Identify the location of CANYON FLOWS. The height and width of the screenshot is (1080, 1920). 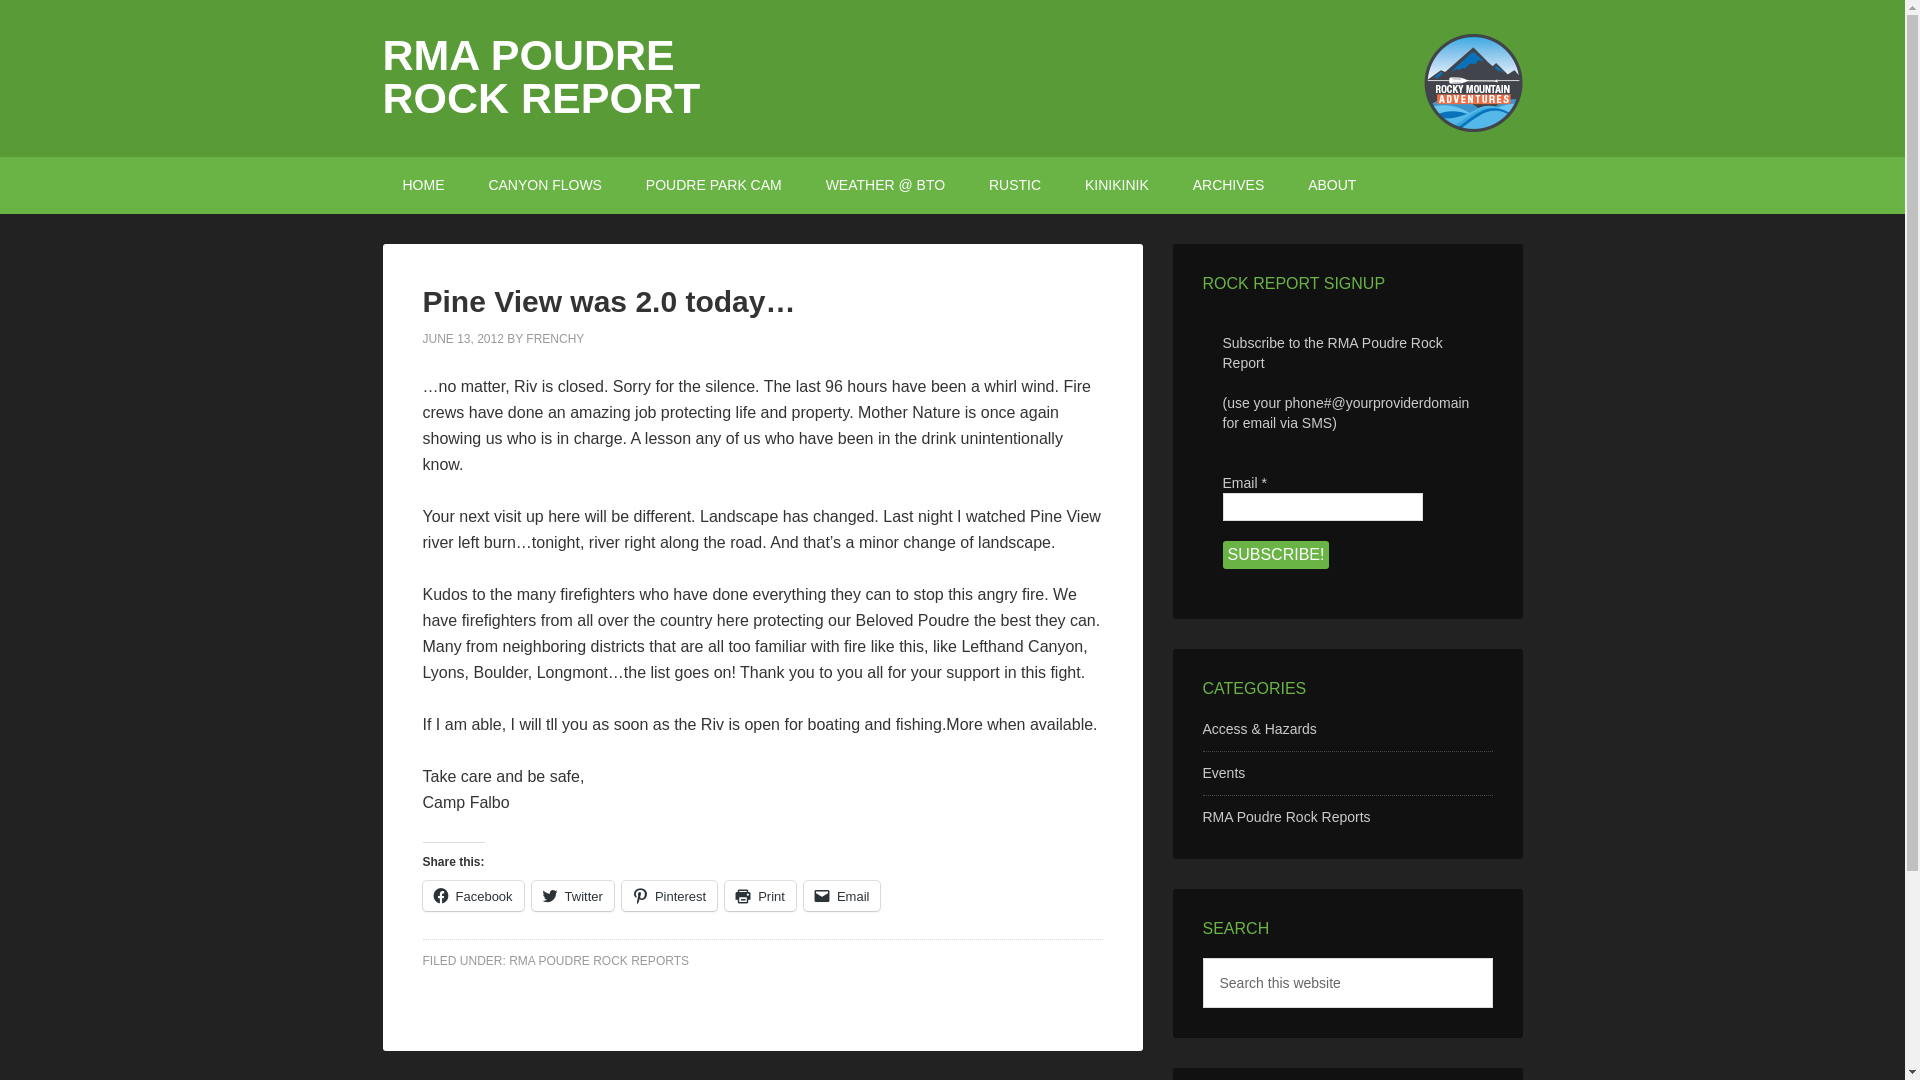
(545, 184).